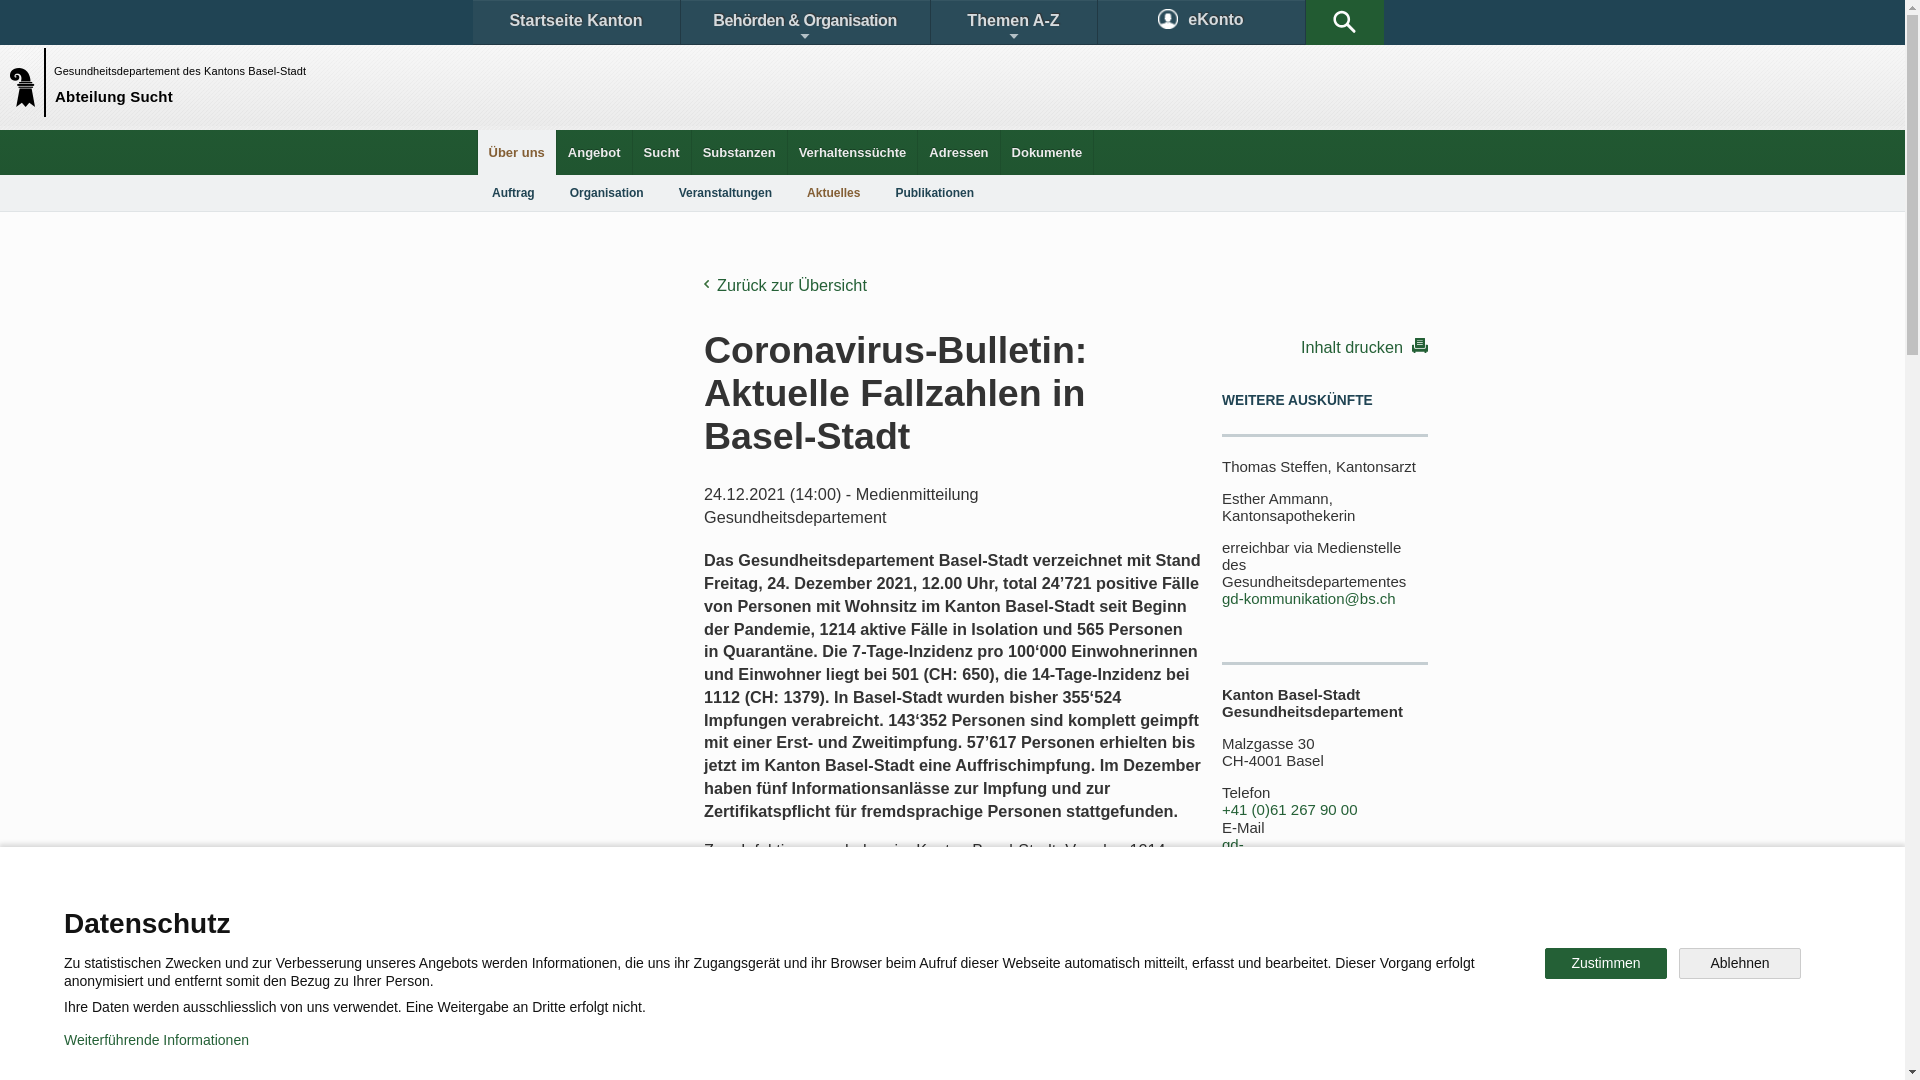 The height and width of the screenshot is (1080, 1920). Describe the element at coordinates (974, 984) in the screenshot. I see `Instagram` at that location.